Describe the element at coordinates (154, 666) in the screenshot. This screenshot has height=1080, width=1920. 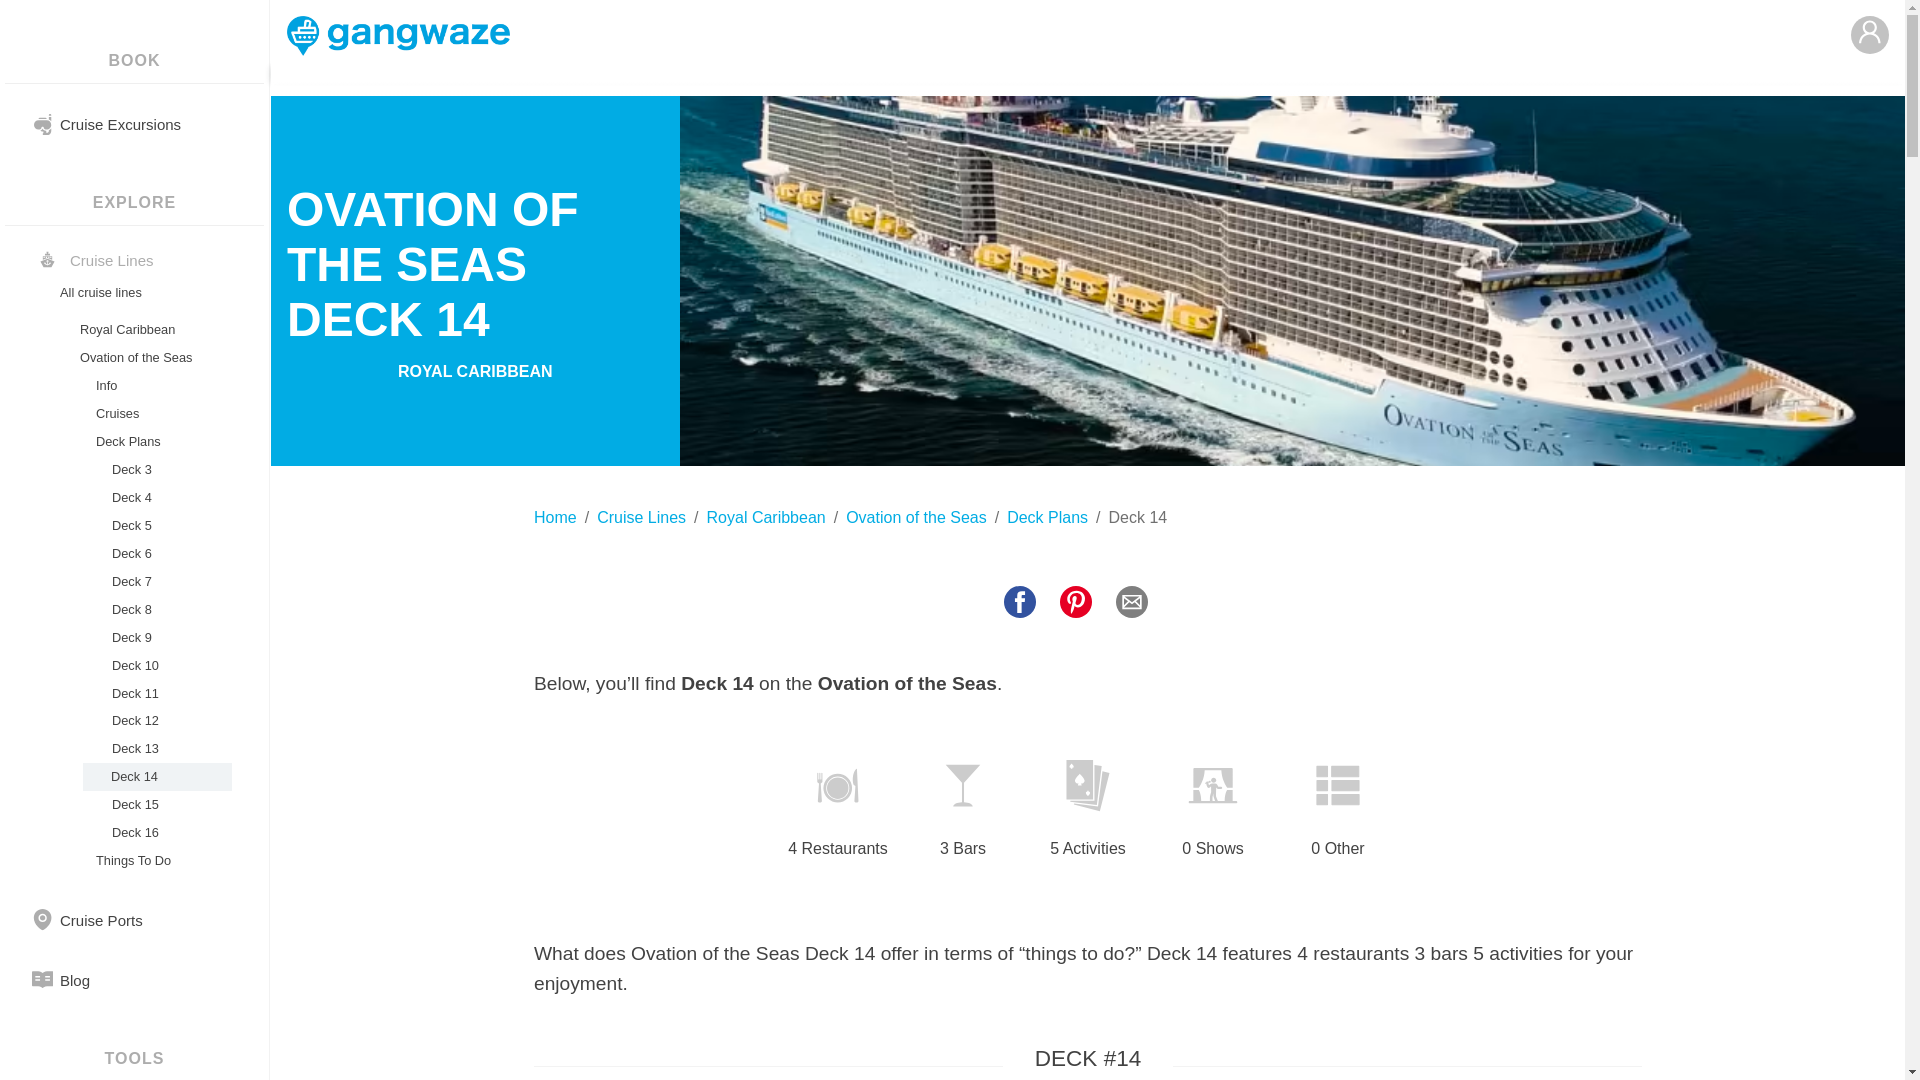
I see `Deck 10` at that location.